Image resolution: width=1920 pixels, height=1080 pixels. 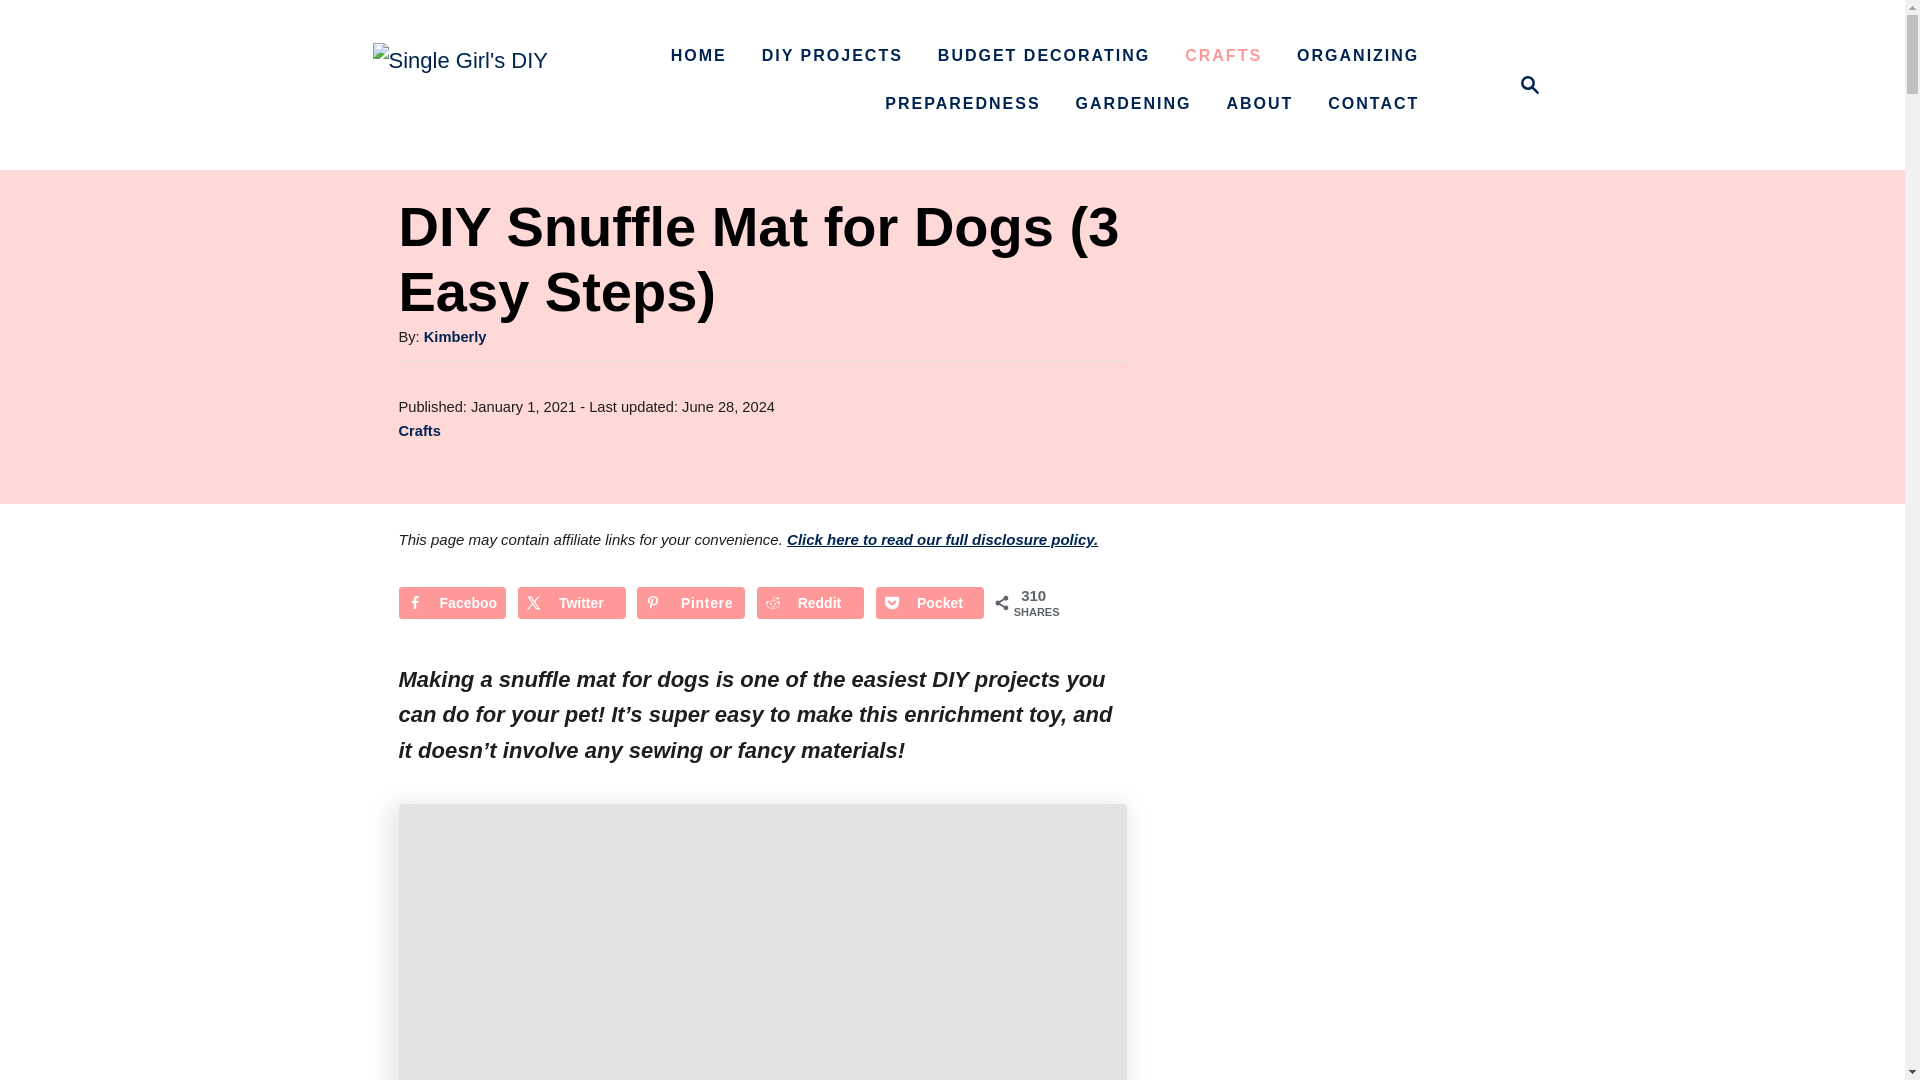 I want to click on ORGANIZING, so click(x=1357, y=55).